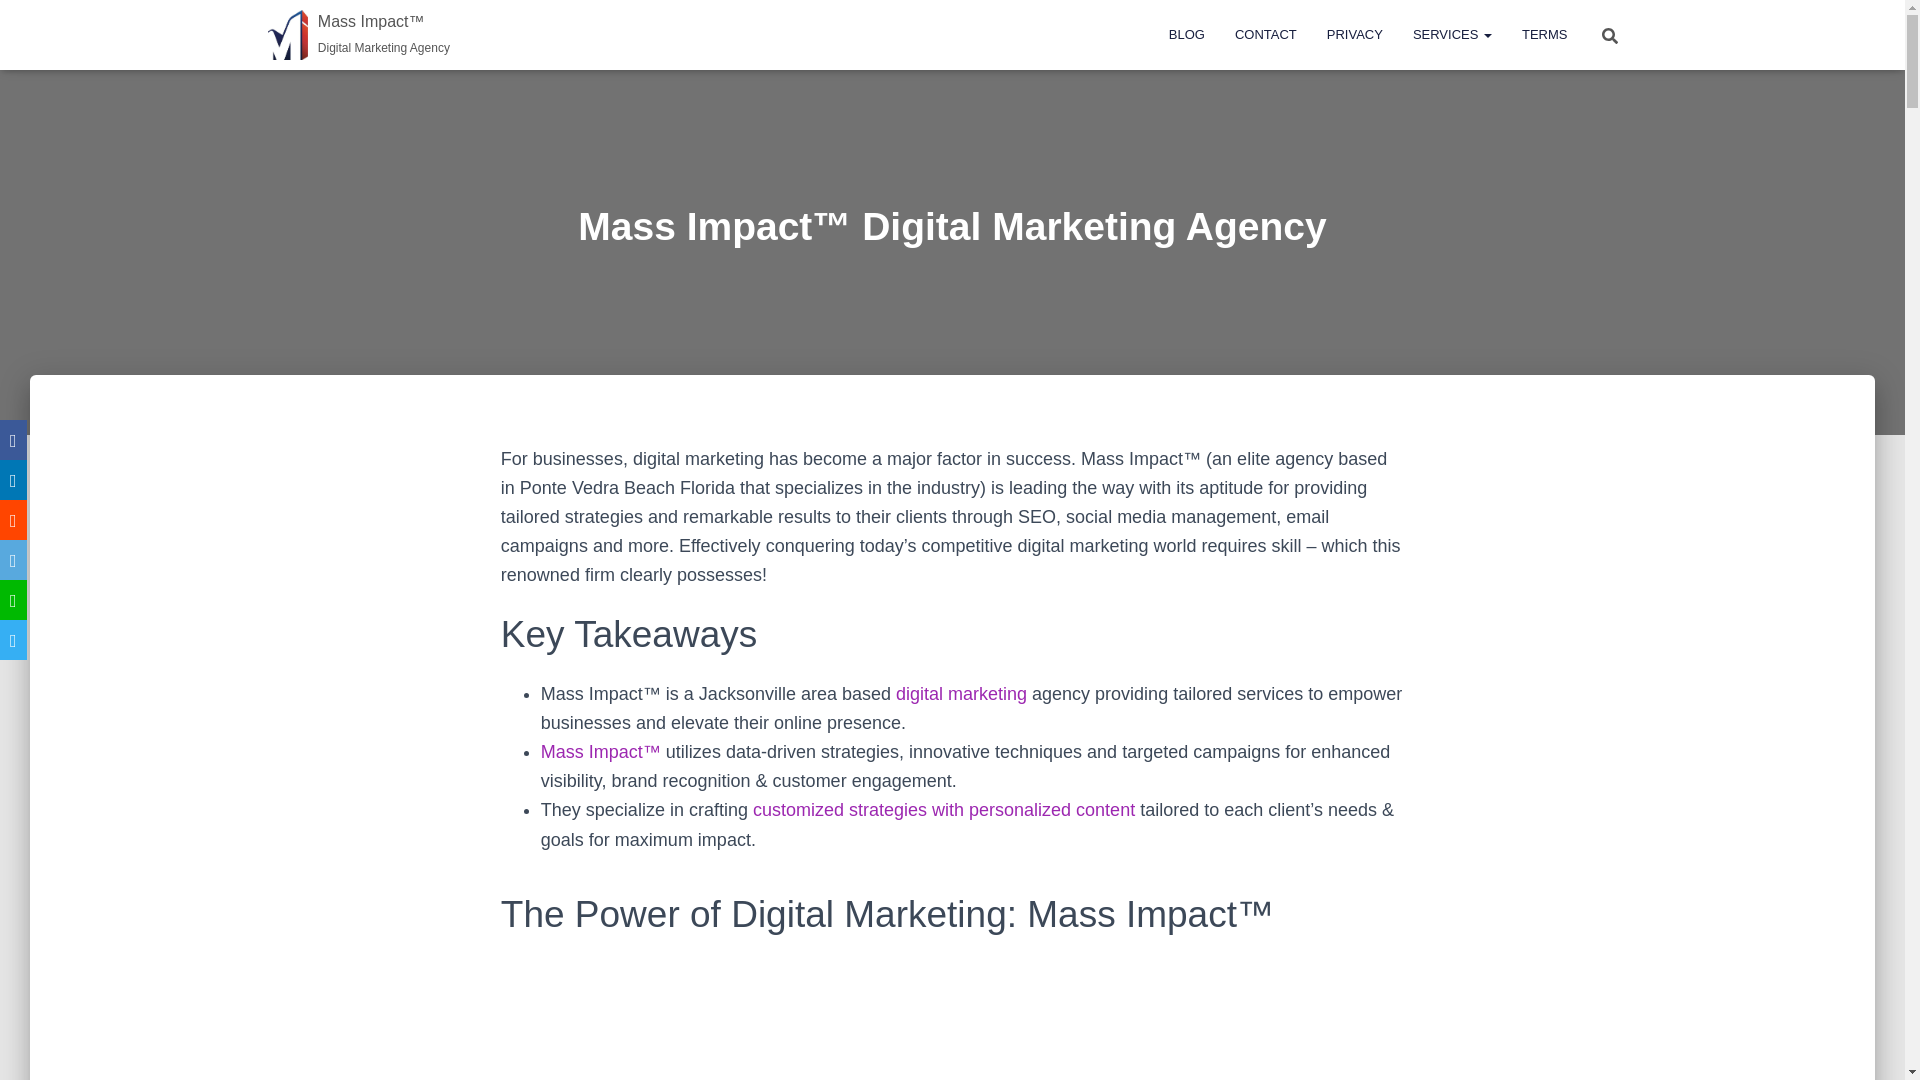 This screenshot has width=1920, height=1080. Describe the element at coordinates (943, 810) in the screenshot. I see `customized strategies with personalized content` at that location.